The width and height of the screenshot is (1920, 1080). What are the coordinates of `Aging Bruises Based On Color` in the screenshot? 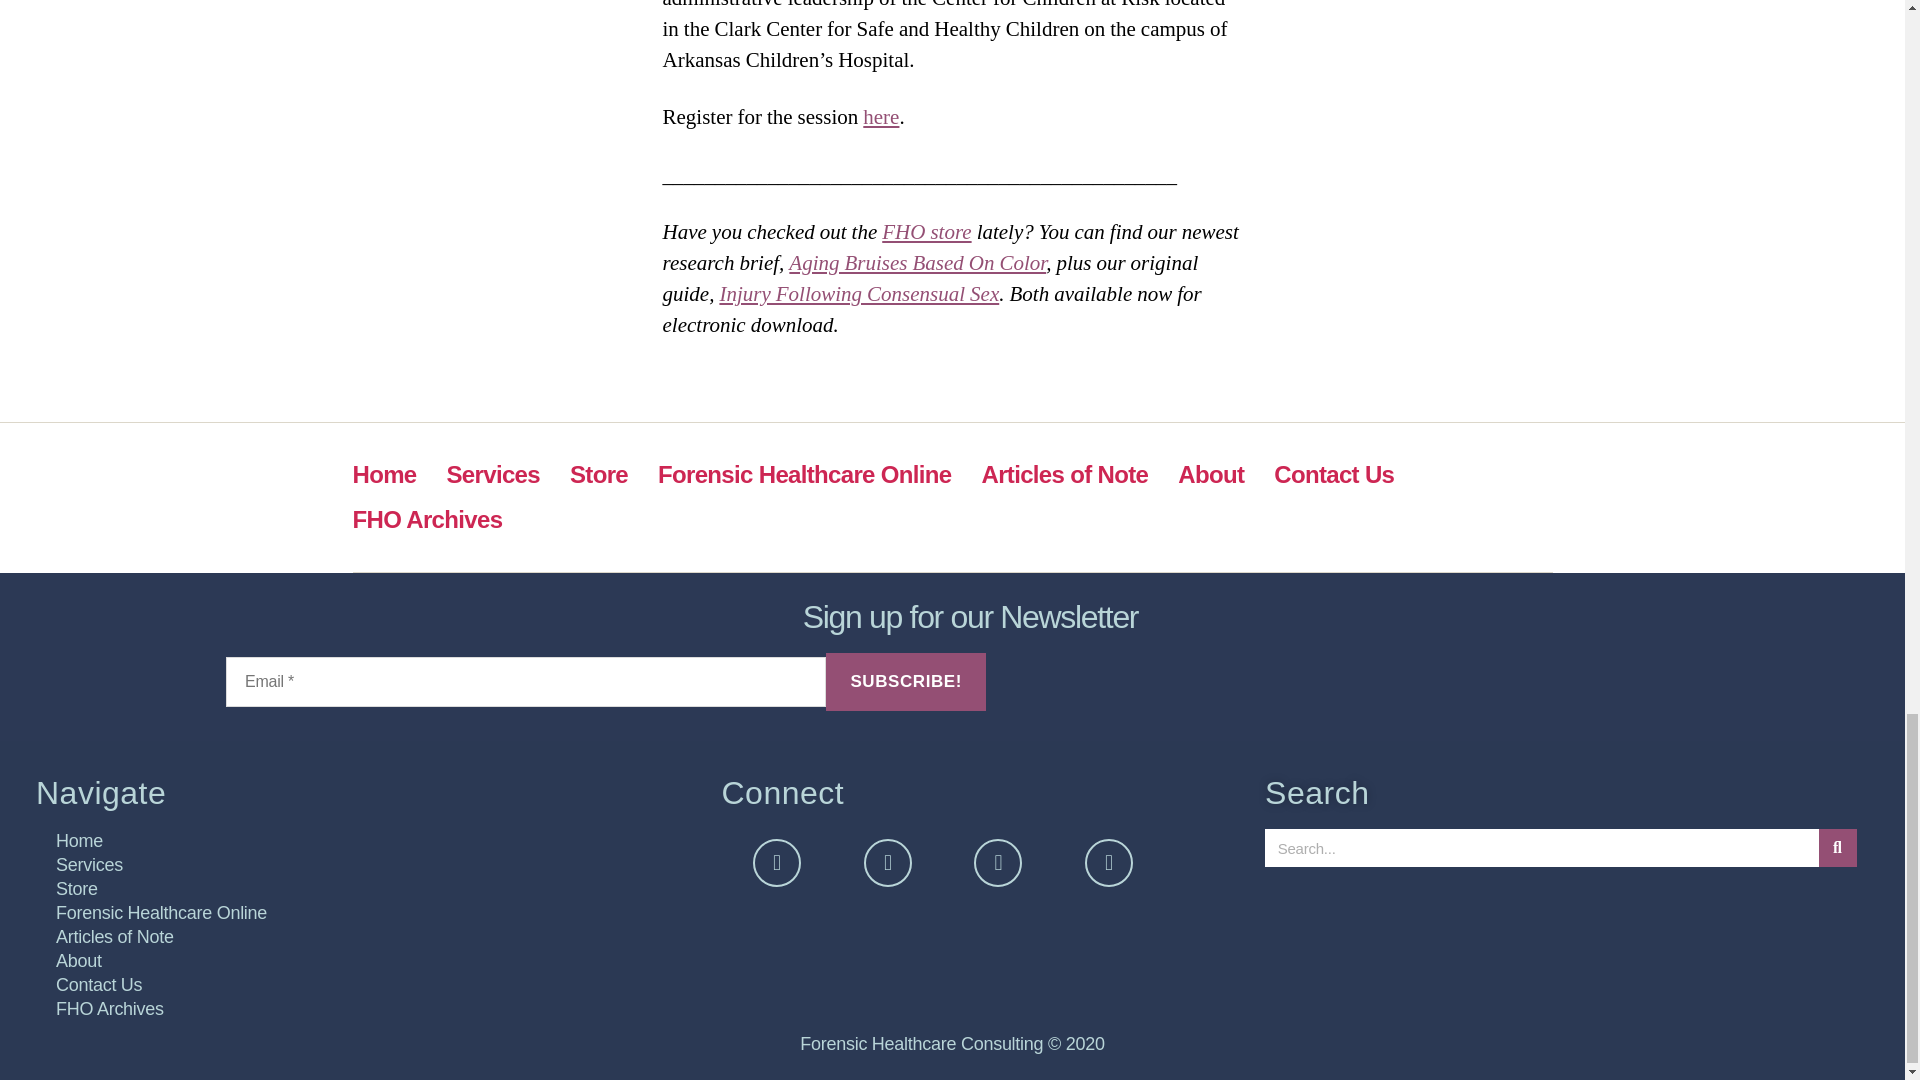 It's located at (918, 262).